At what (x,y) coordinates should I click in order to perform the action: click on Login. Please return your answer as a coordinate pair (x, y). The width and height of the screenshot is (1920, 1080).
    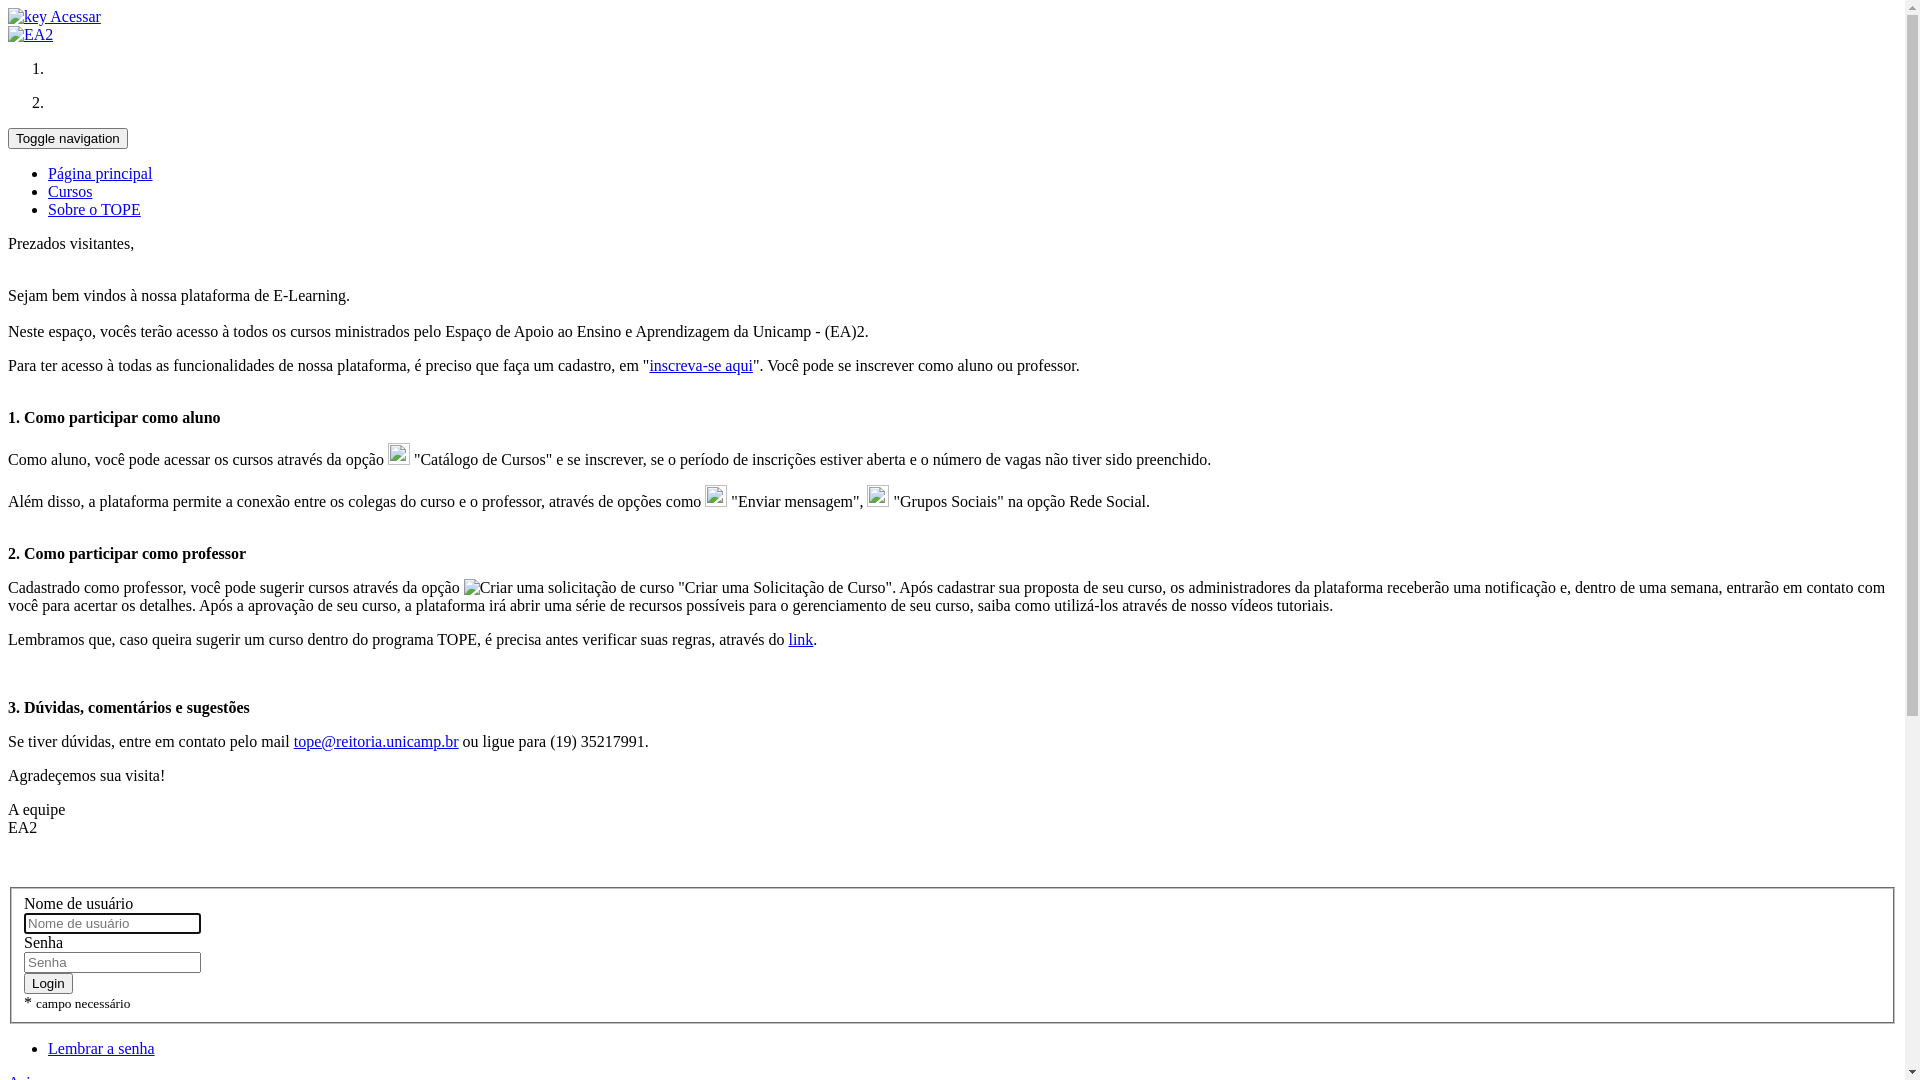
    Looking at the image, I should click on (48, 984).